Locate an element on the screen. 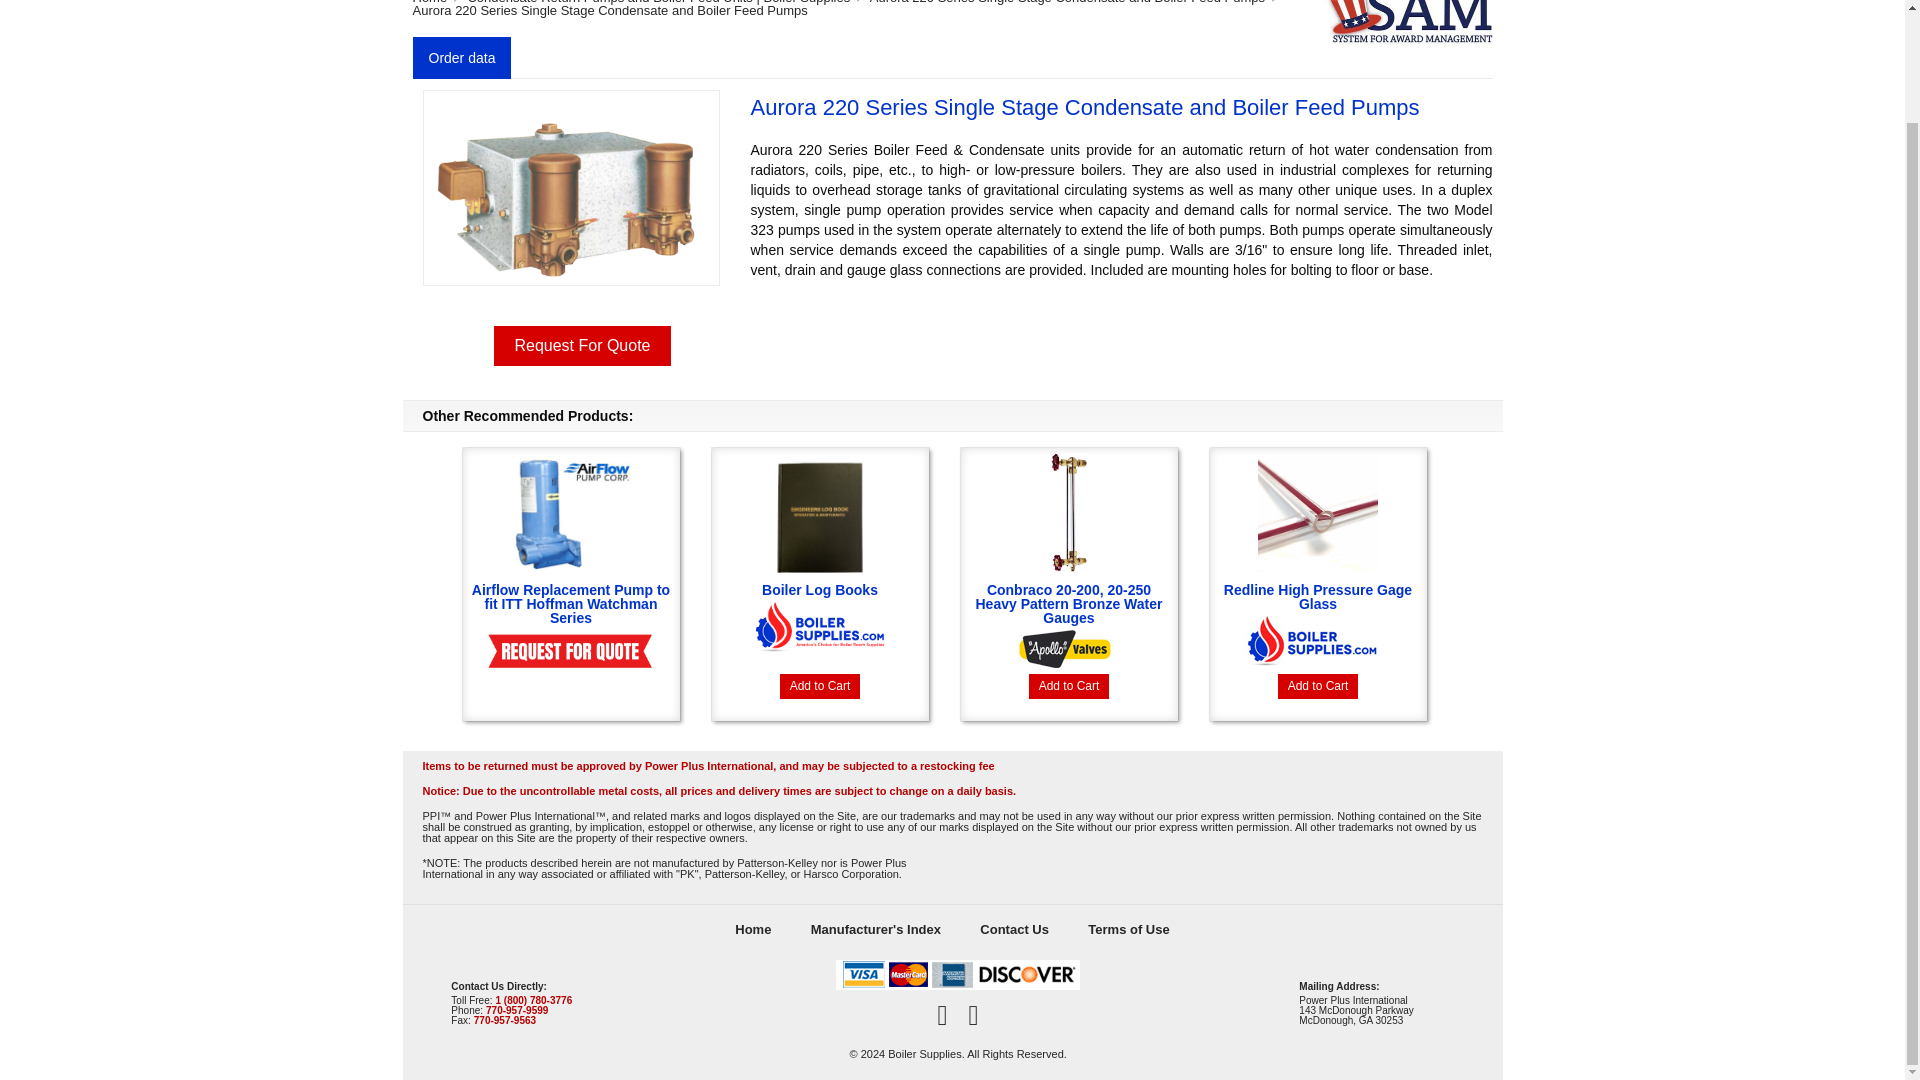 The width and height of the screenshot is (1920, 1080). Home is located at coordinates (752, 930).